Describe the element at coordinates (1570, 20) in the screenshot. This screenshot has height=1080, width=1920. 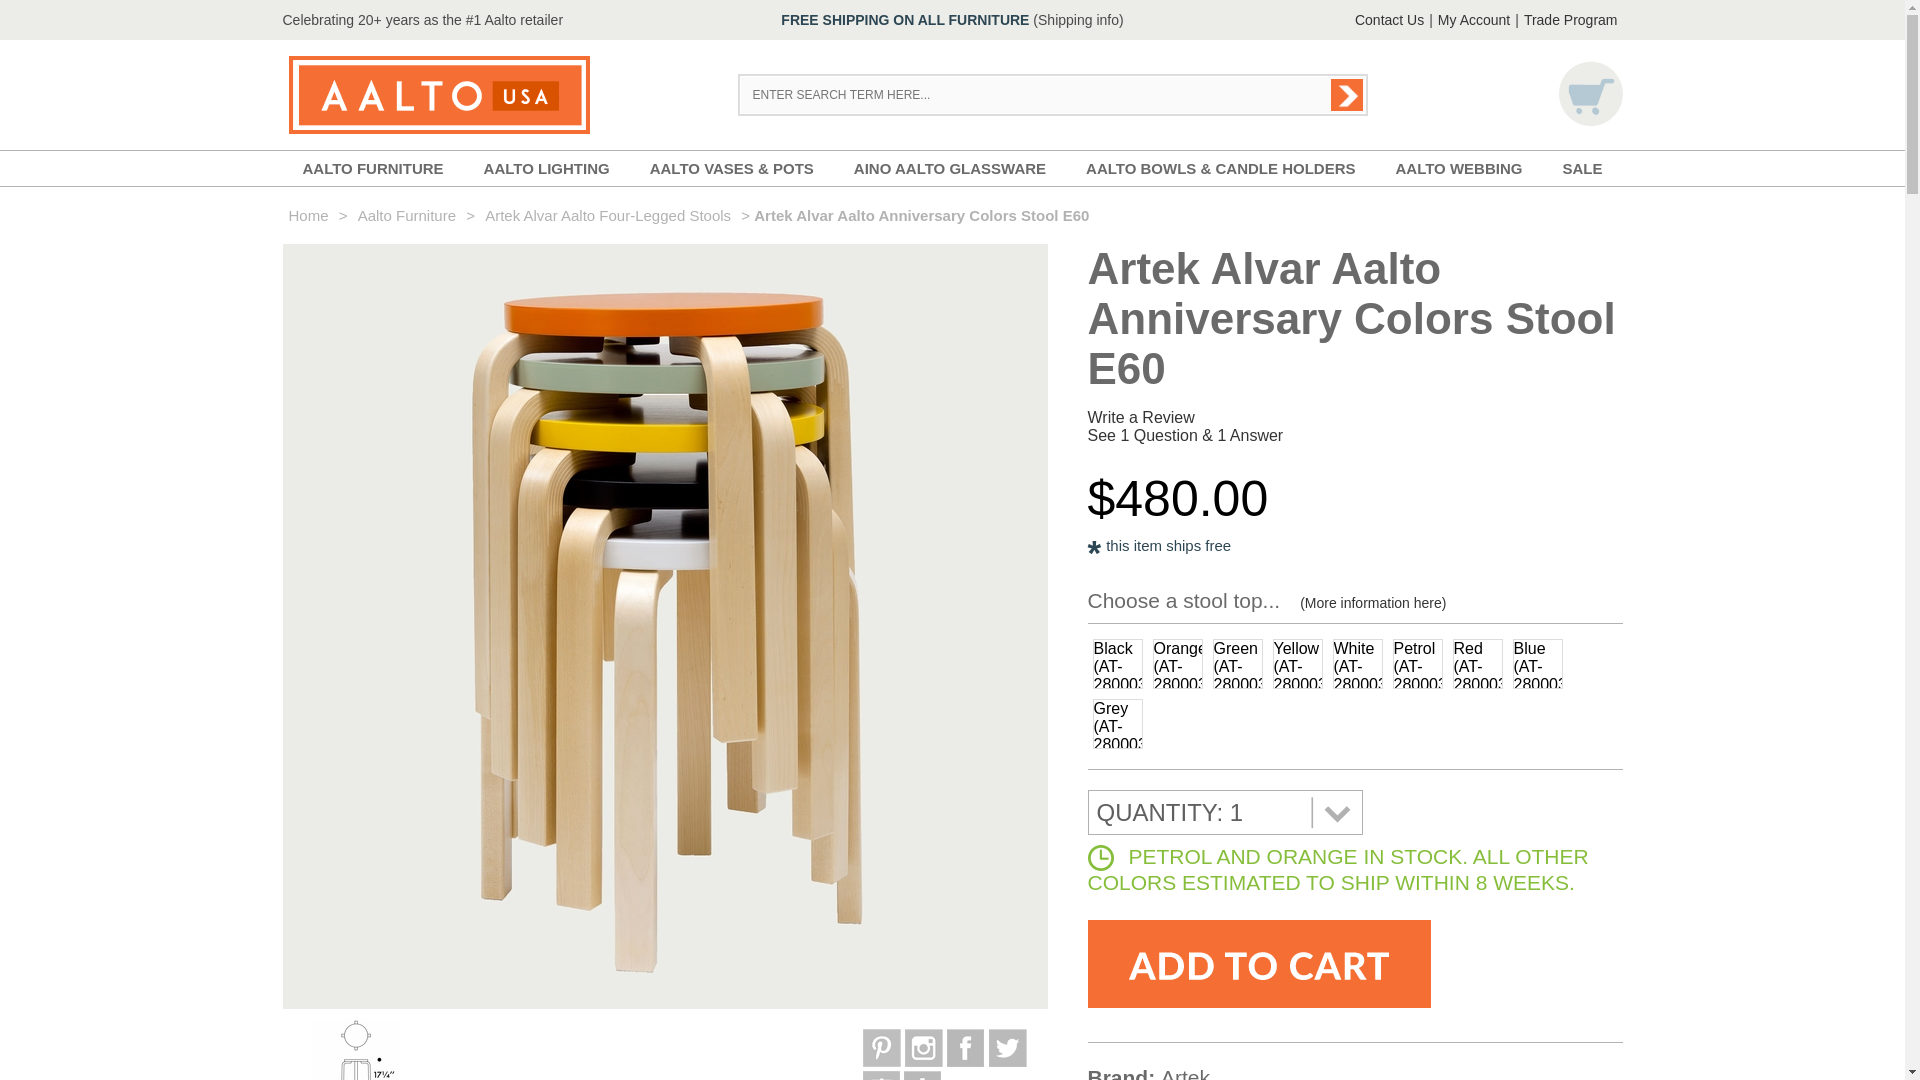
I see `Trade Program` at that location.